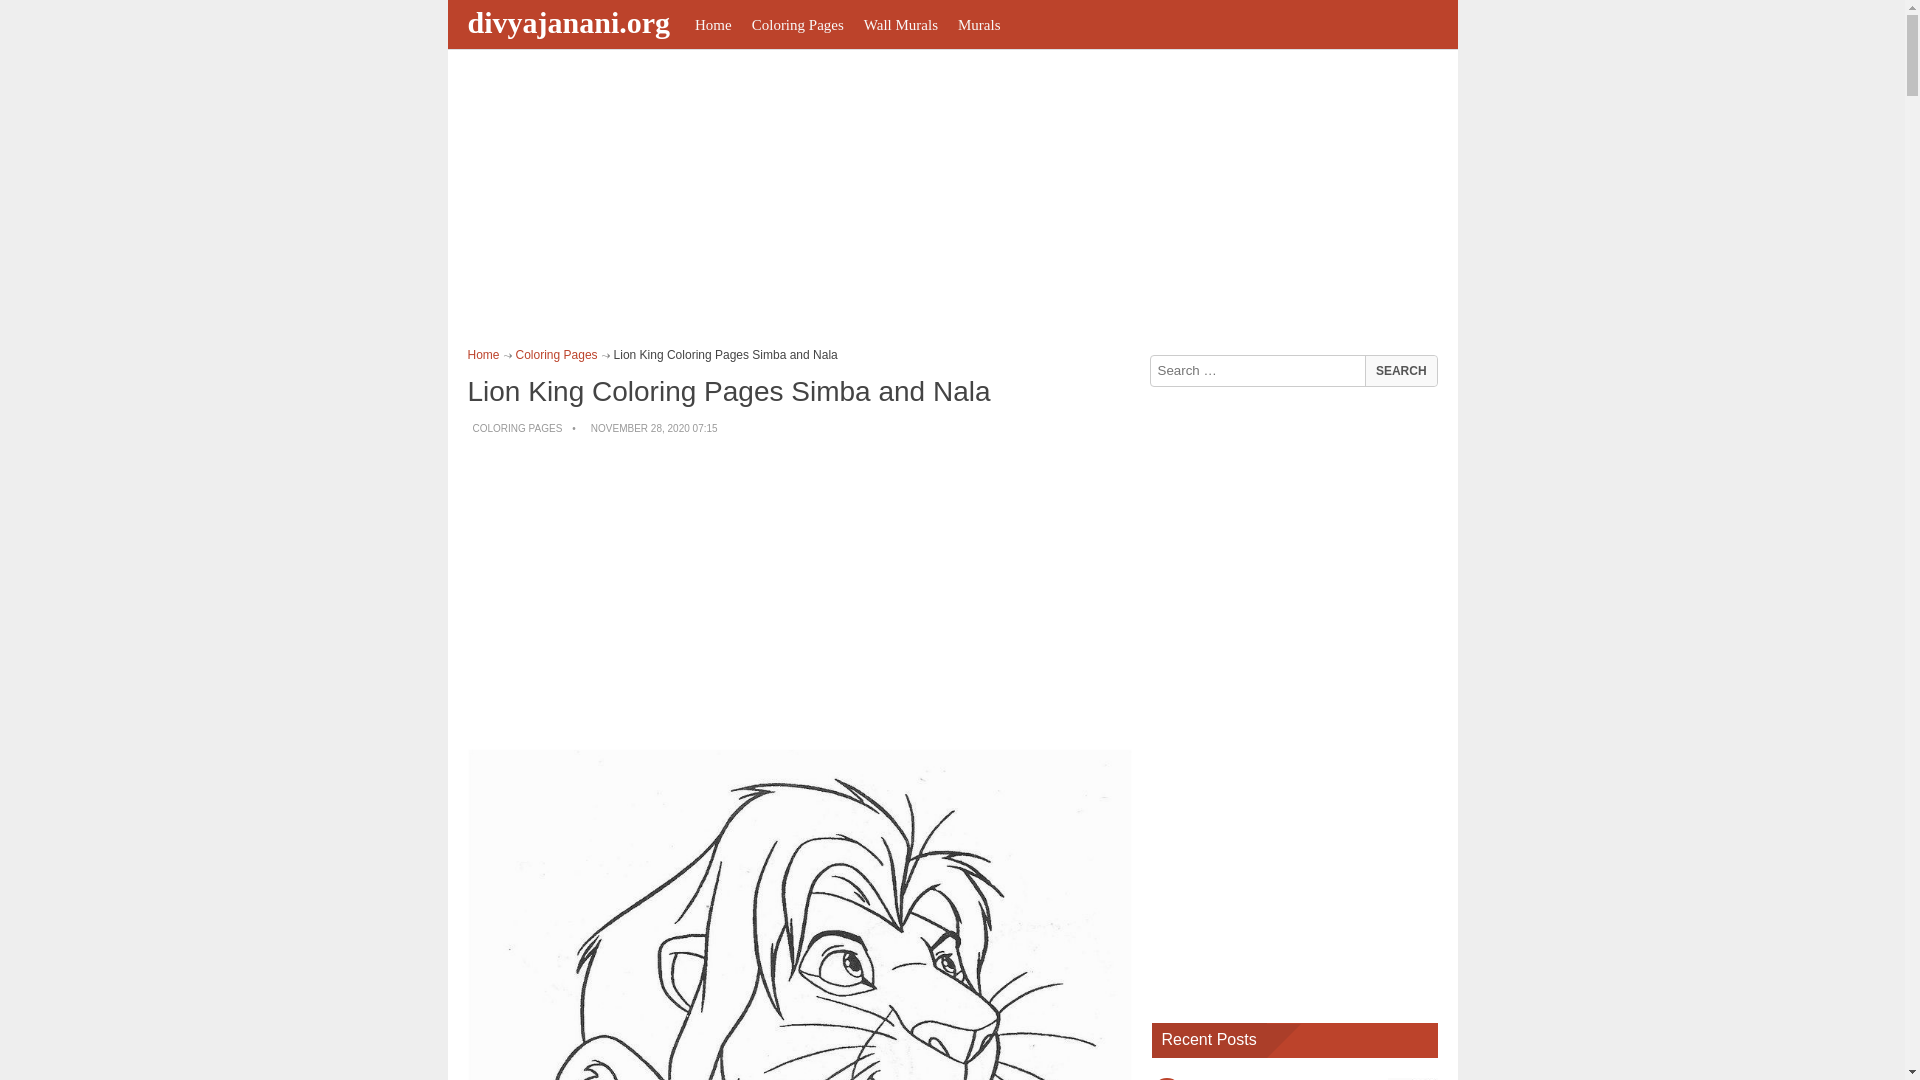 This screenshot has width=1920, height=1080. Describe the element at coordinates (798, 24) in the screenshot. I see `Coloring Pages` at that location.